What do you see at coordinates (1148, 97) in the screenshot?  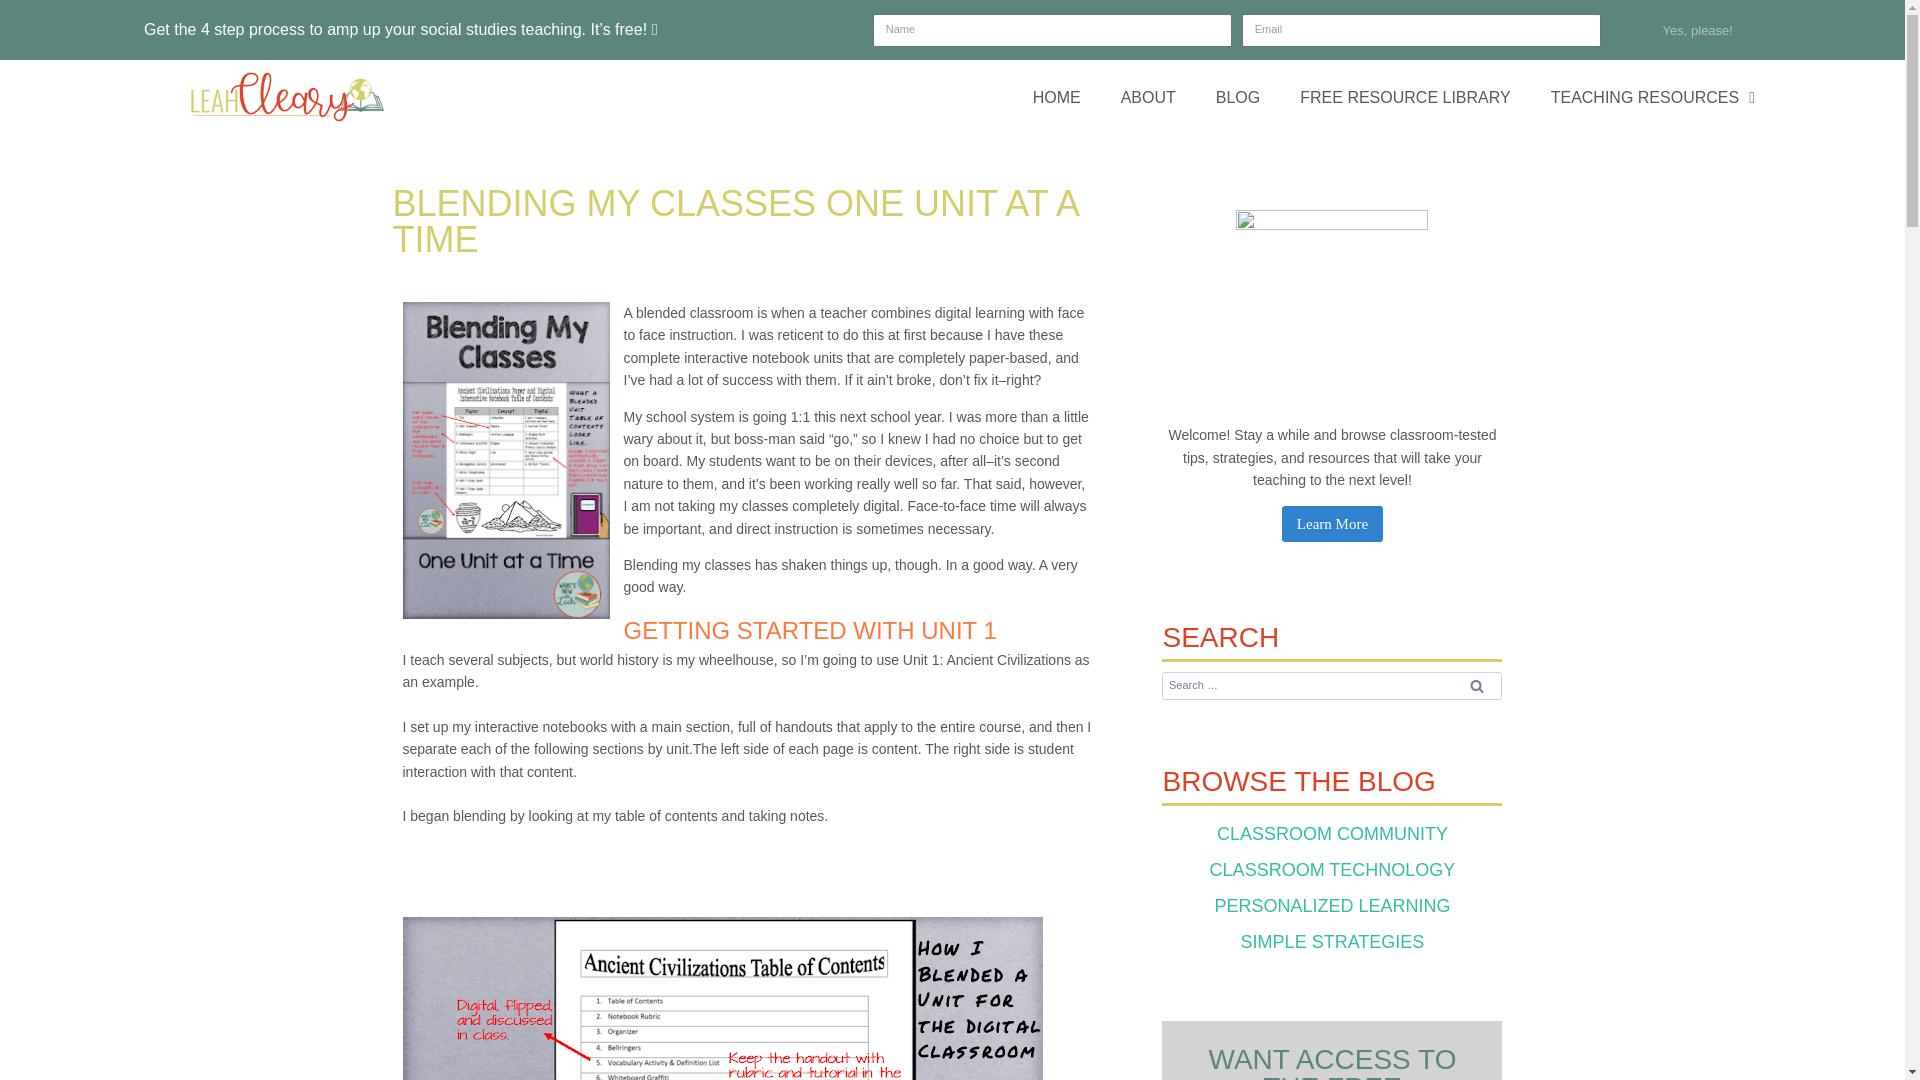 I see `ABOUT` at bounding box center [1148, 97].